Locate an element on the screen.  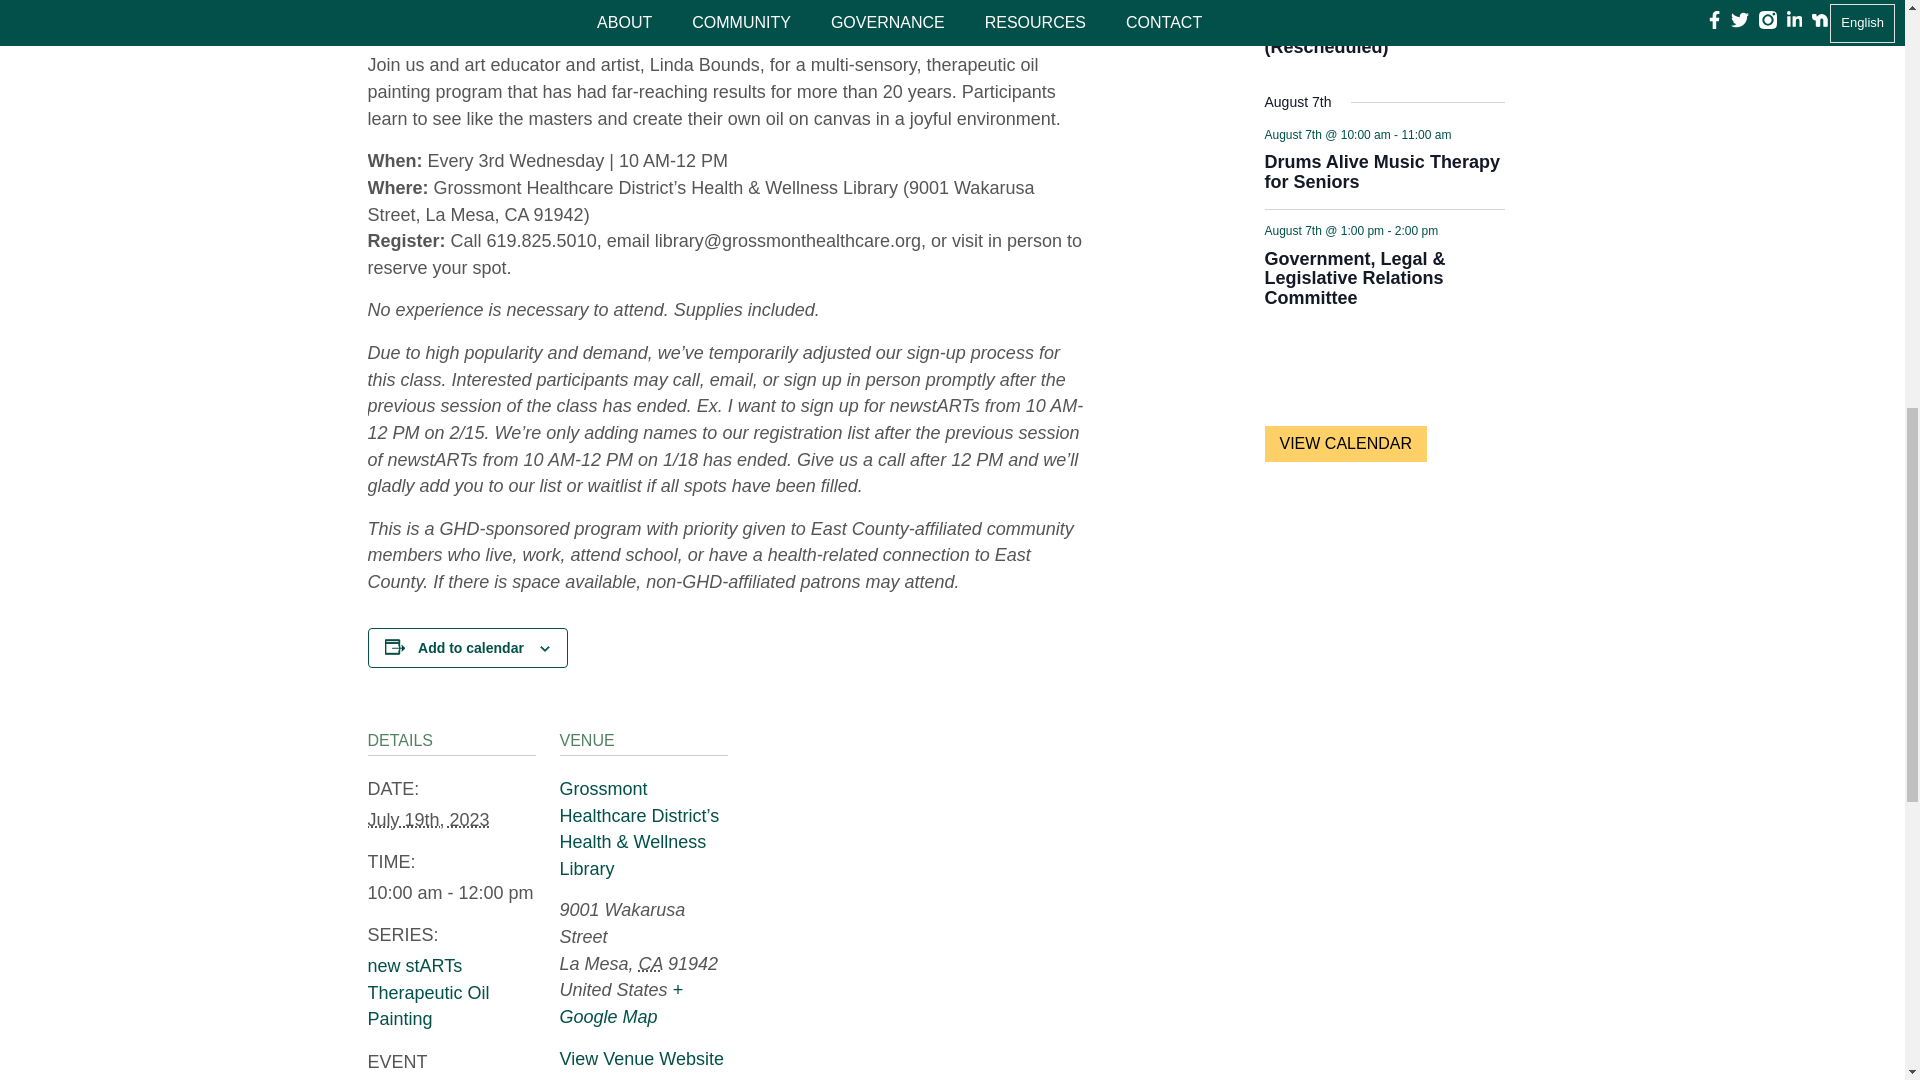
2023-07-19 is located at coordinates (428, 820).